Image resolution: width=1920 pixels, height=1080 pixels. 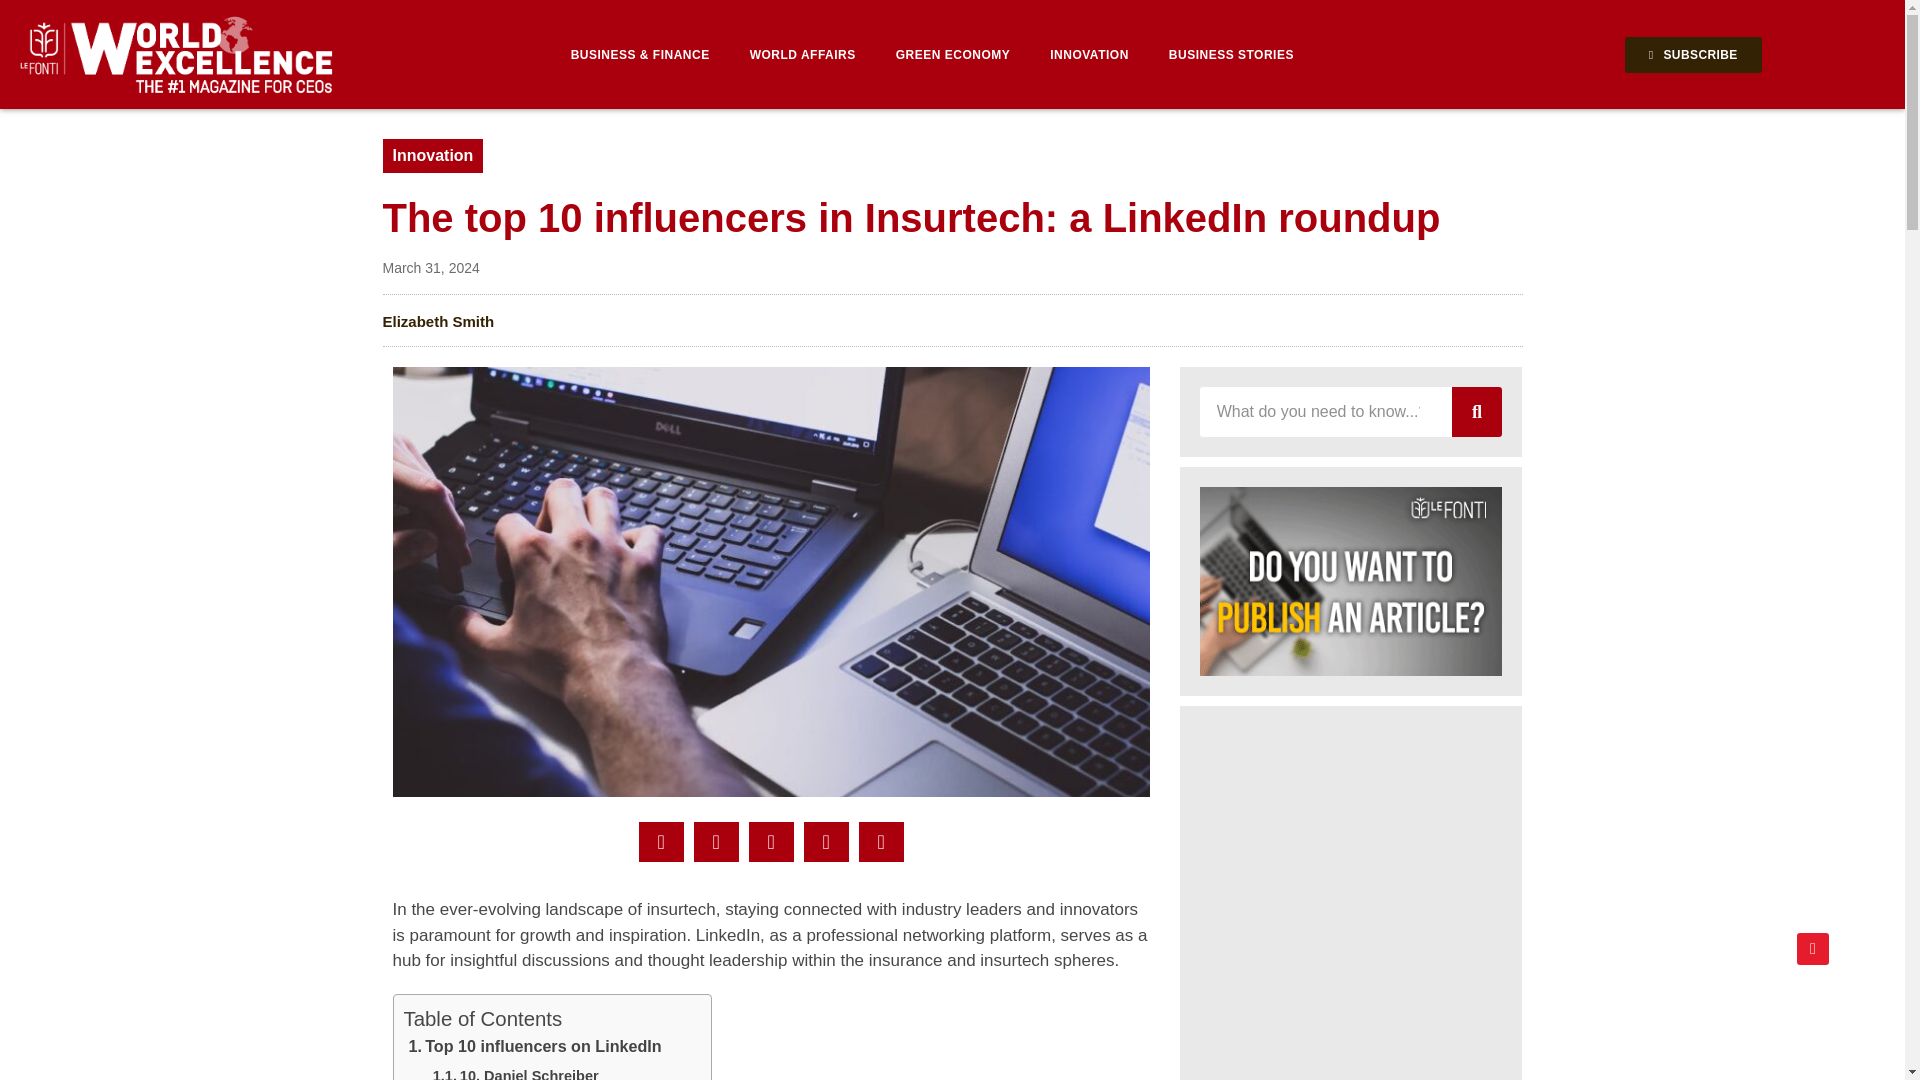 What do you see at coordinates (1088, 54) in the screenshot?
I see `INNOVATION` at bounding box center [1088, 54].